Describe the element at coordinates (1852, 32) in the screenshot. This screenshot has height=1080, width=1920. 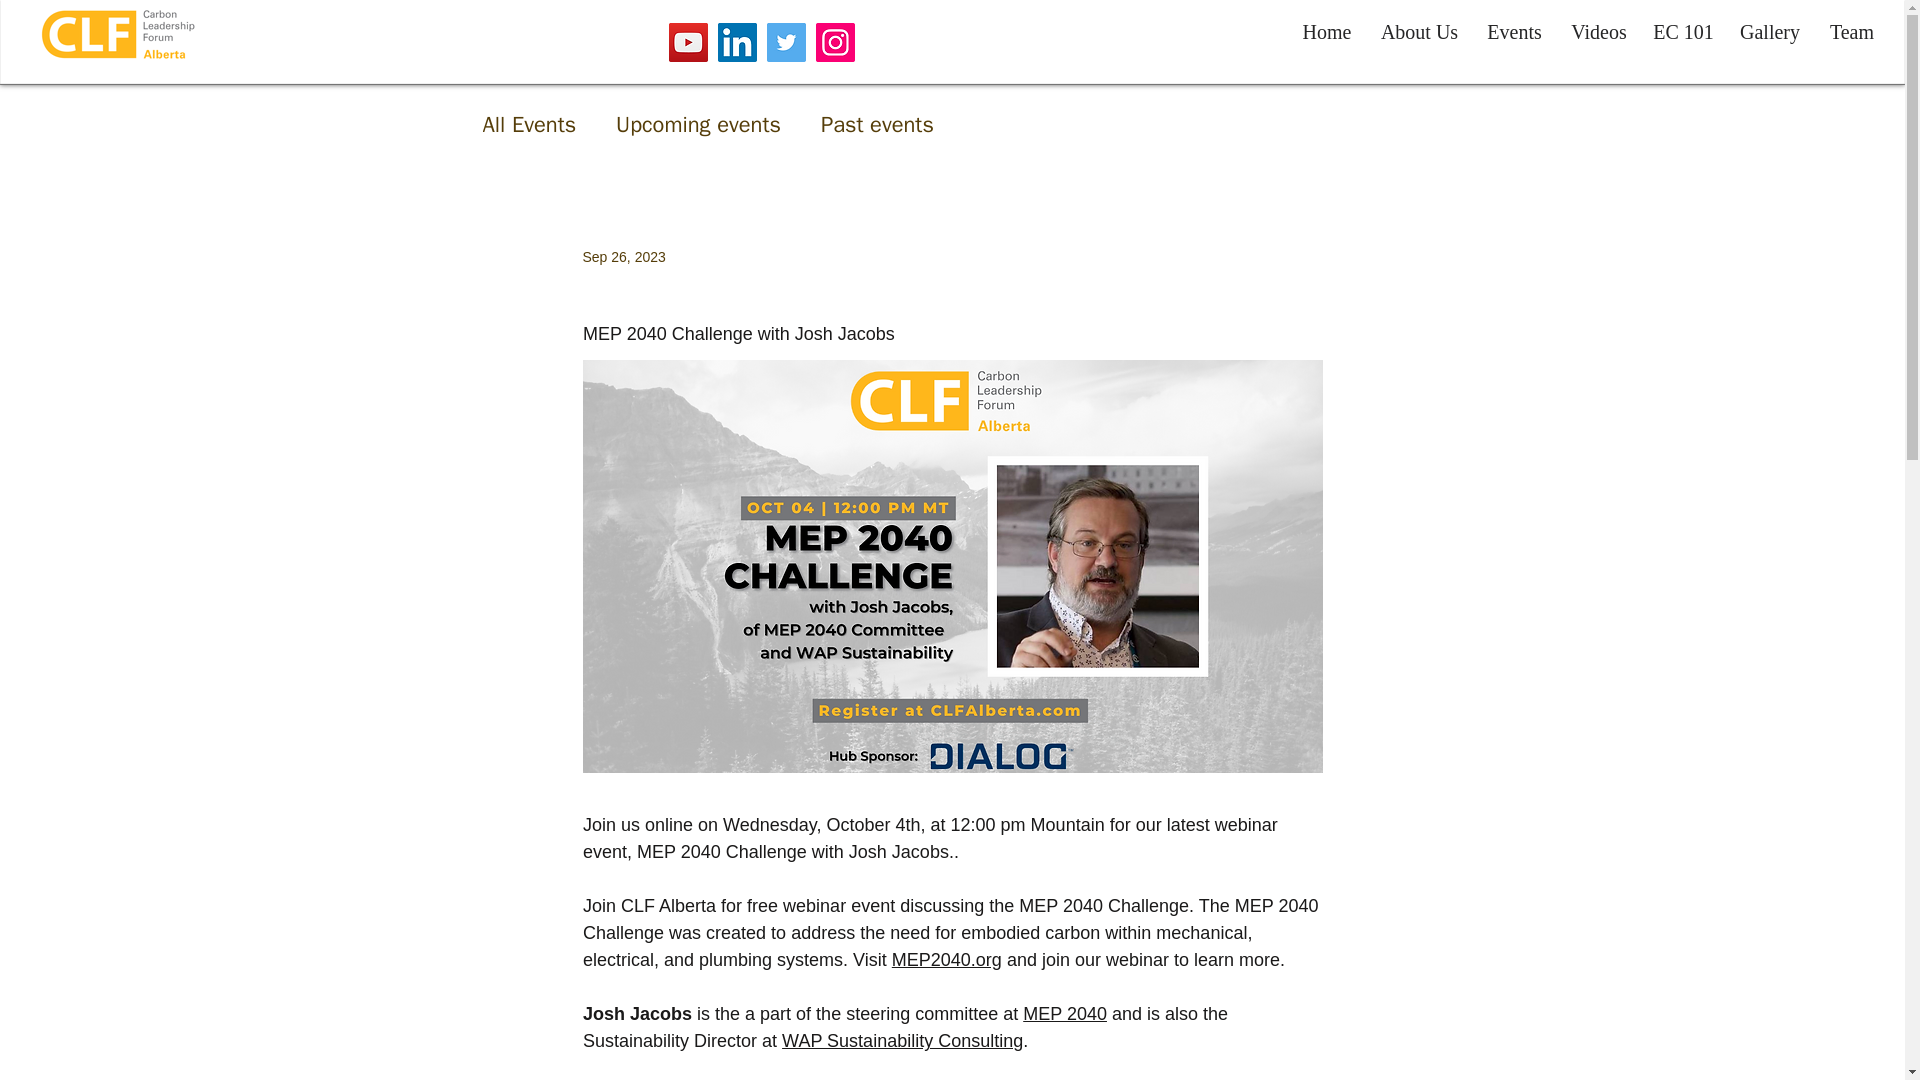
I see `Team` at that location.